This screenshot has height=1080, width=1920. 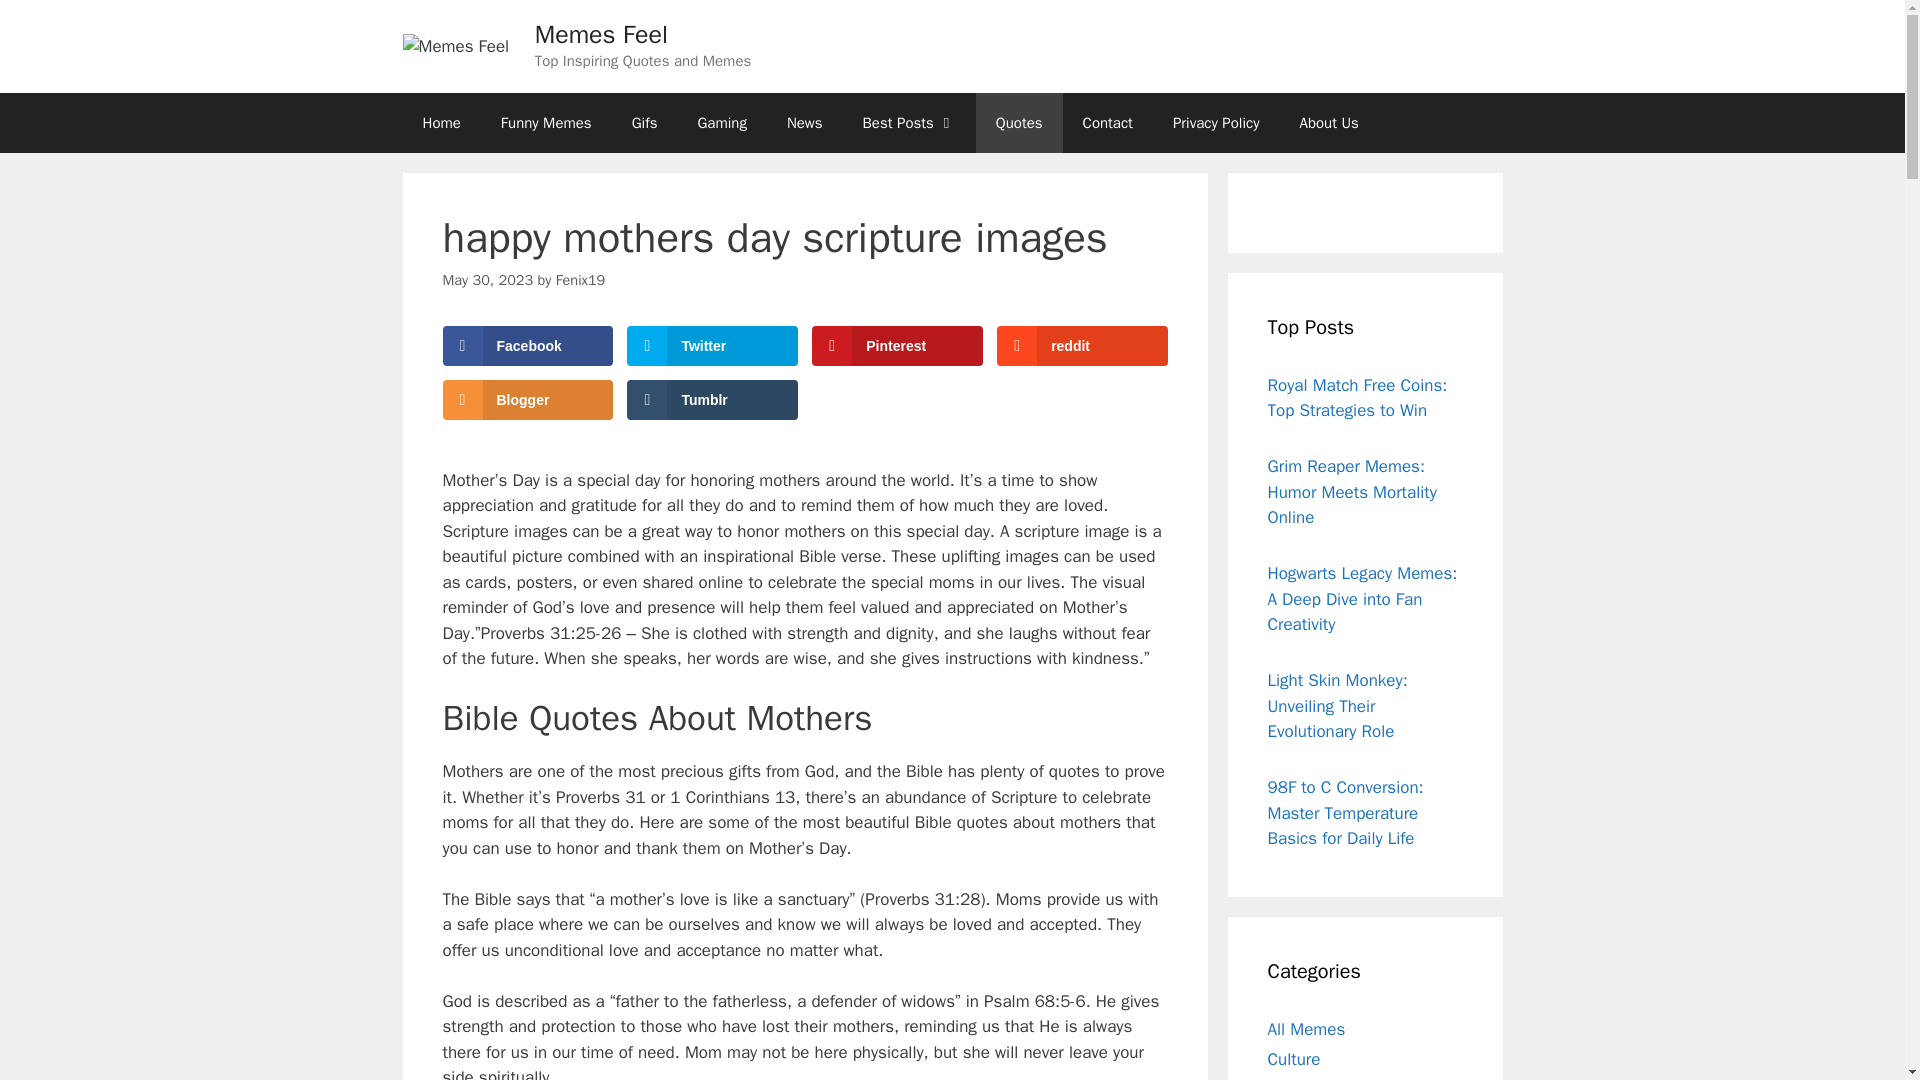 What do you see at coordinates (712, 346) in the screenshot?
I see `Twitter` at bounding box center [712, 346].